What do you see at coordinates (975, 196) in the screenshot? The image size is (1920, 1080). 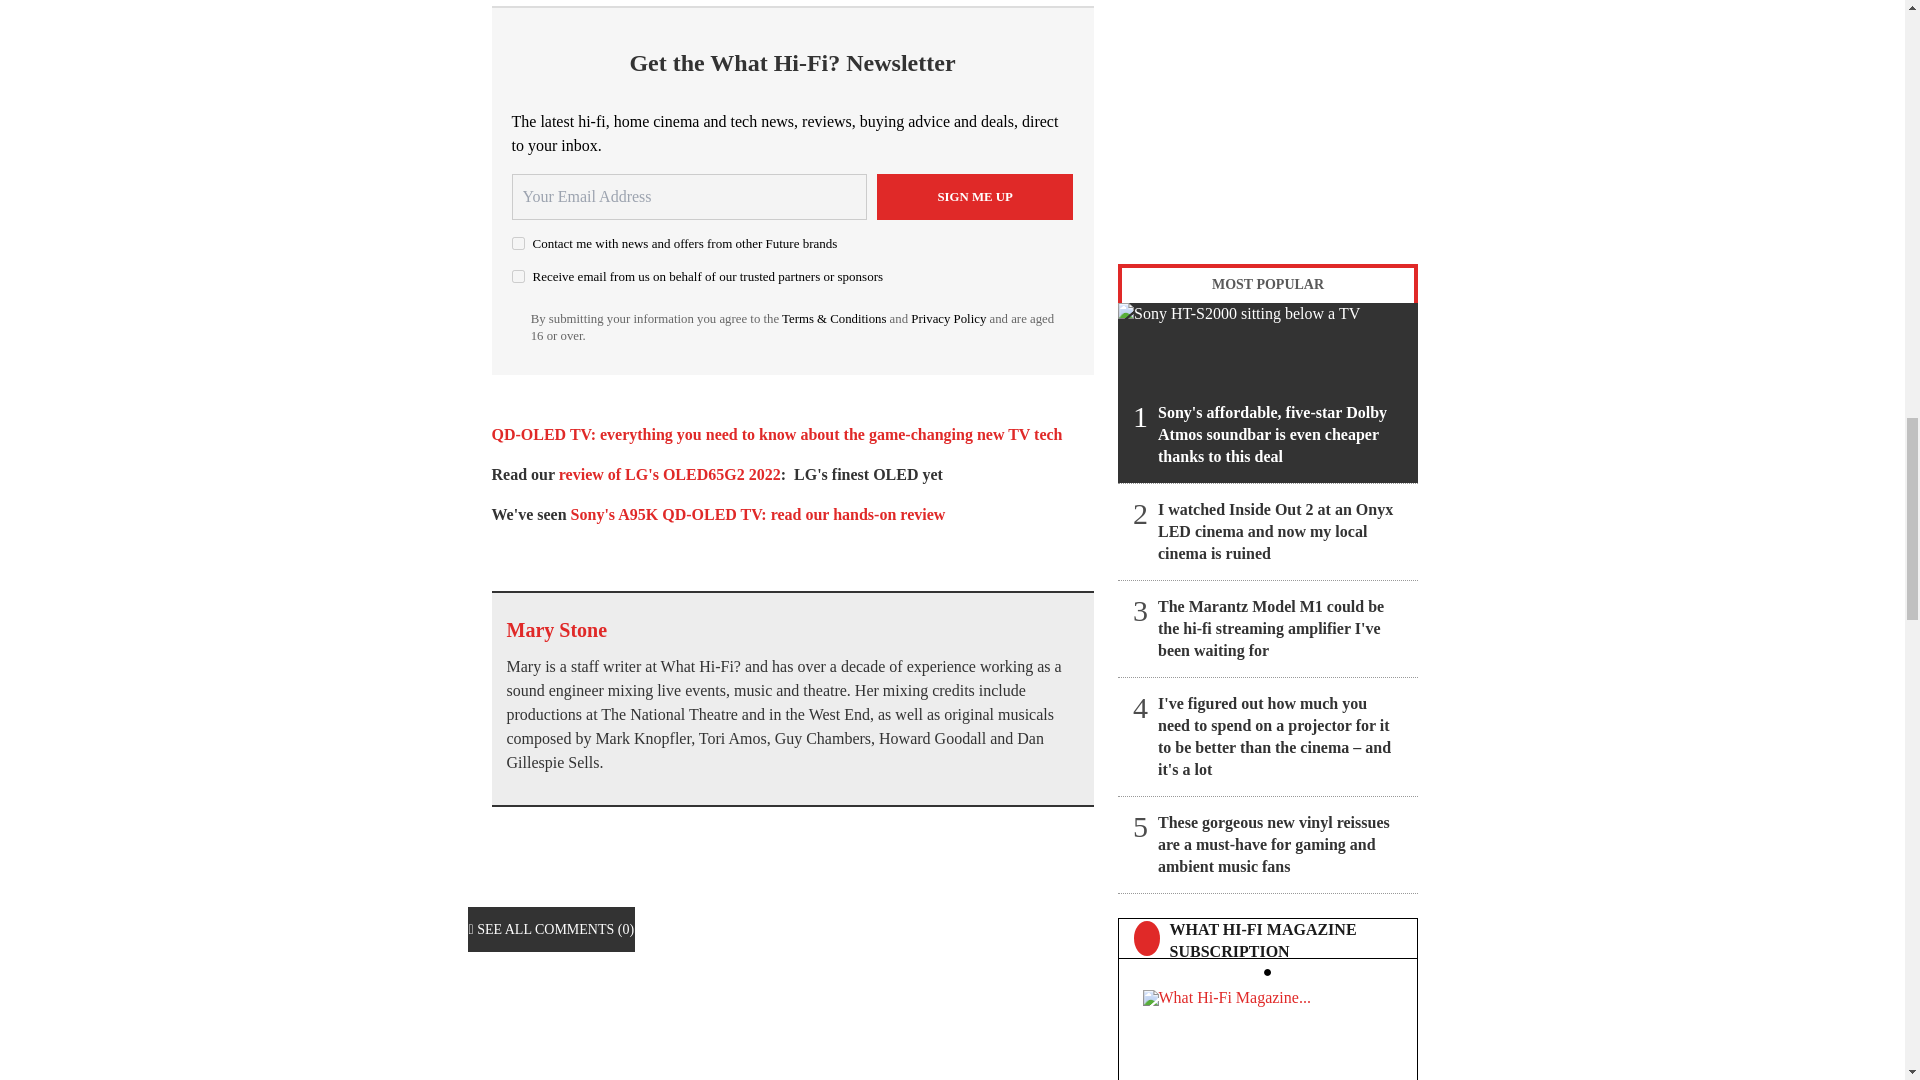 I see `Sign me up` at bounding box center [975, 196].